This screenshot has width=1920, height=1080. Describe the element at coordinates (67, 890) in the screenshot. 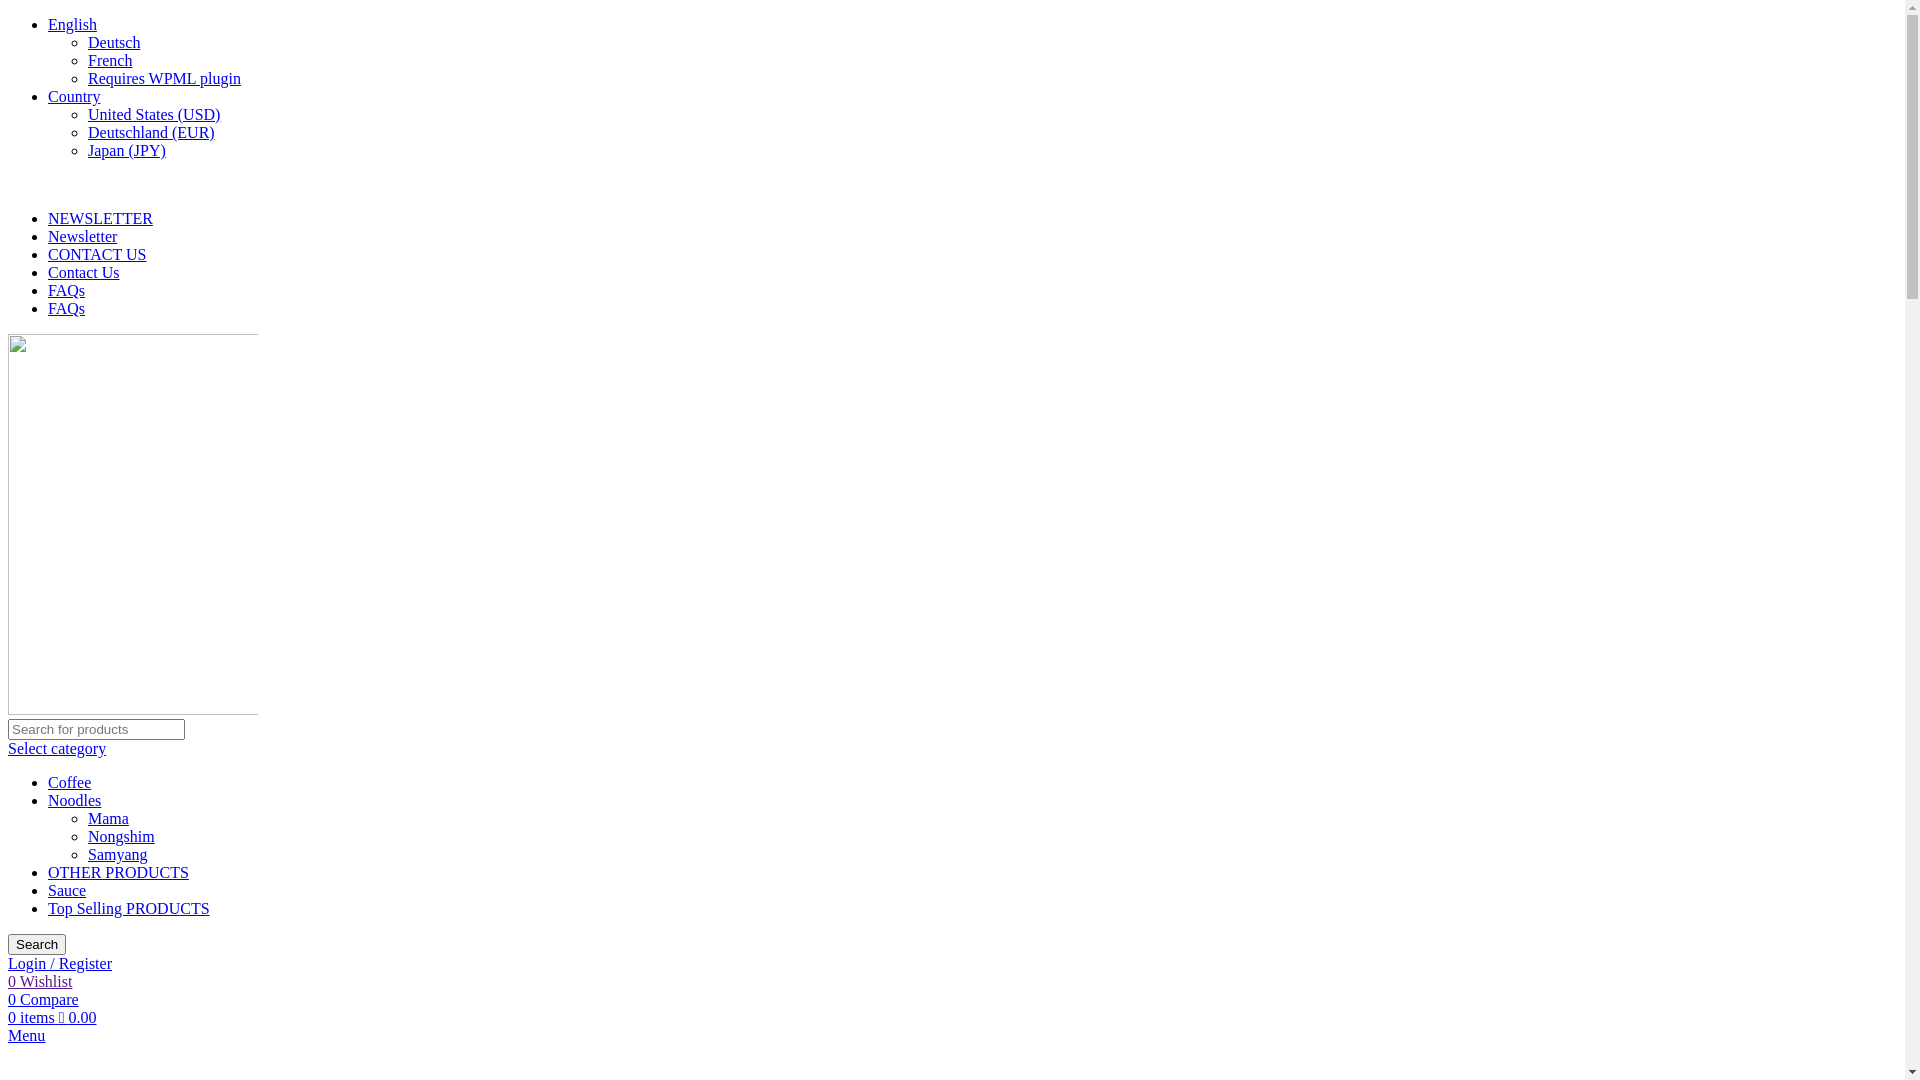

I see `Sauce` at that location.